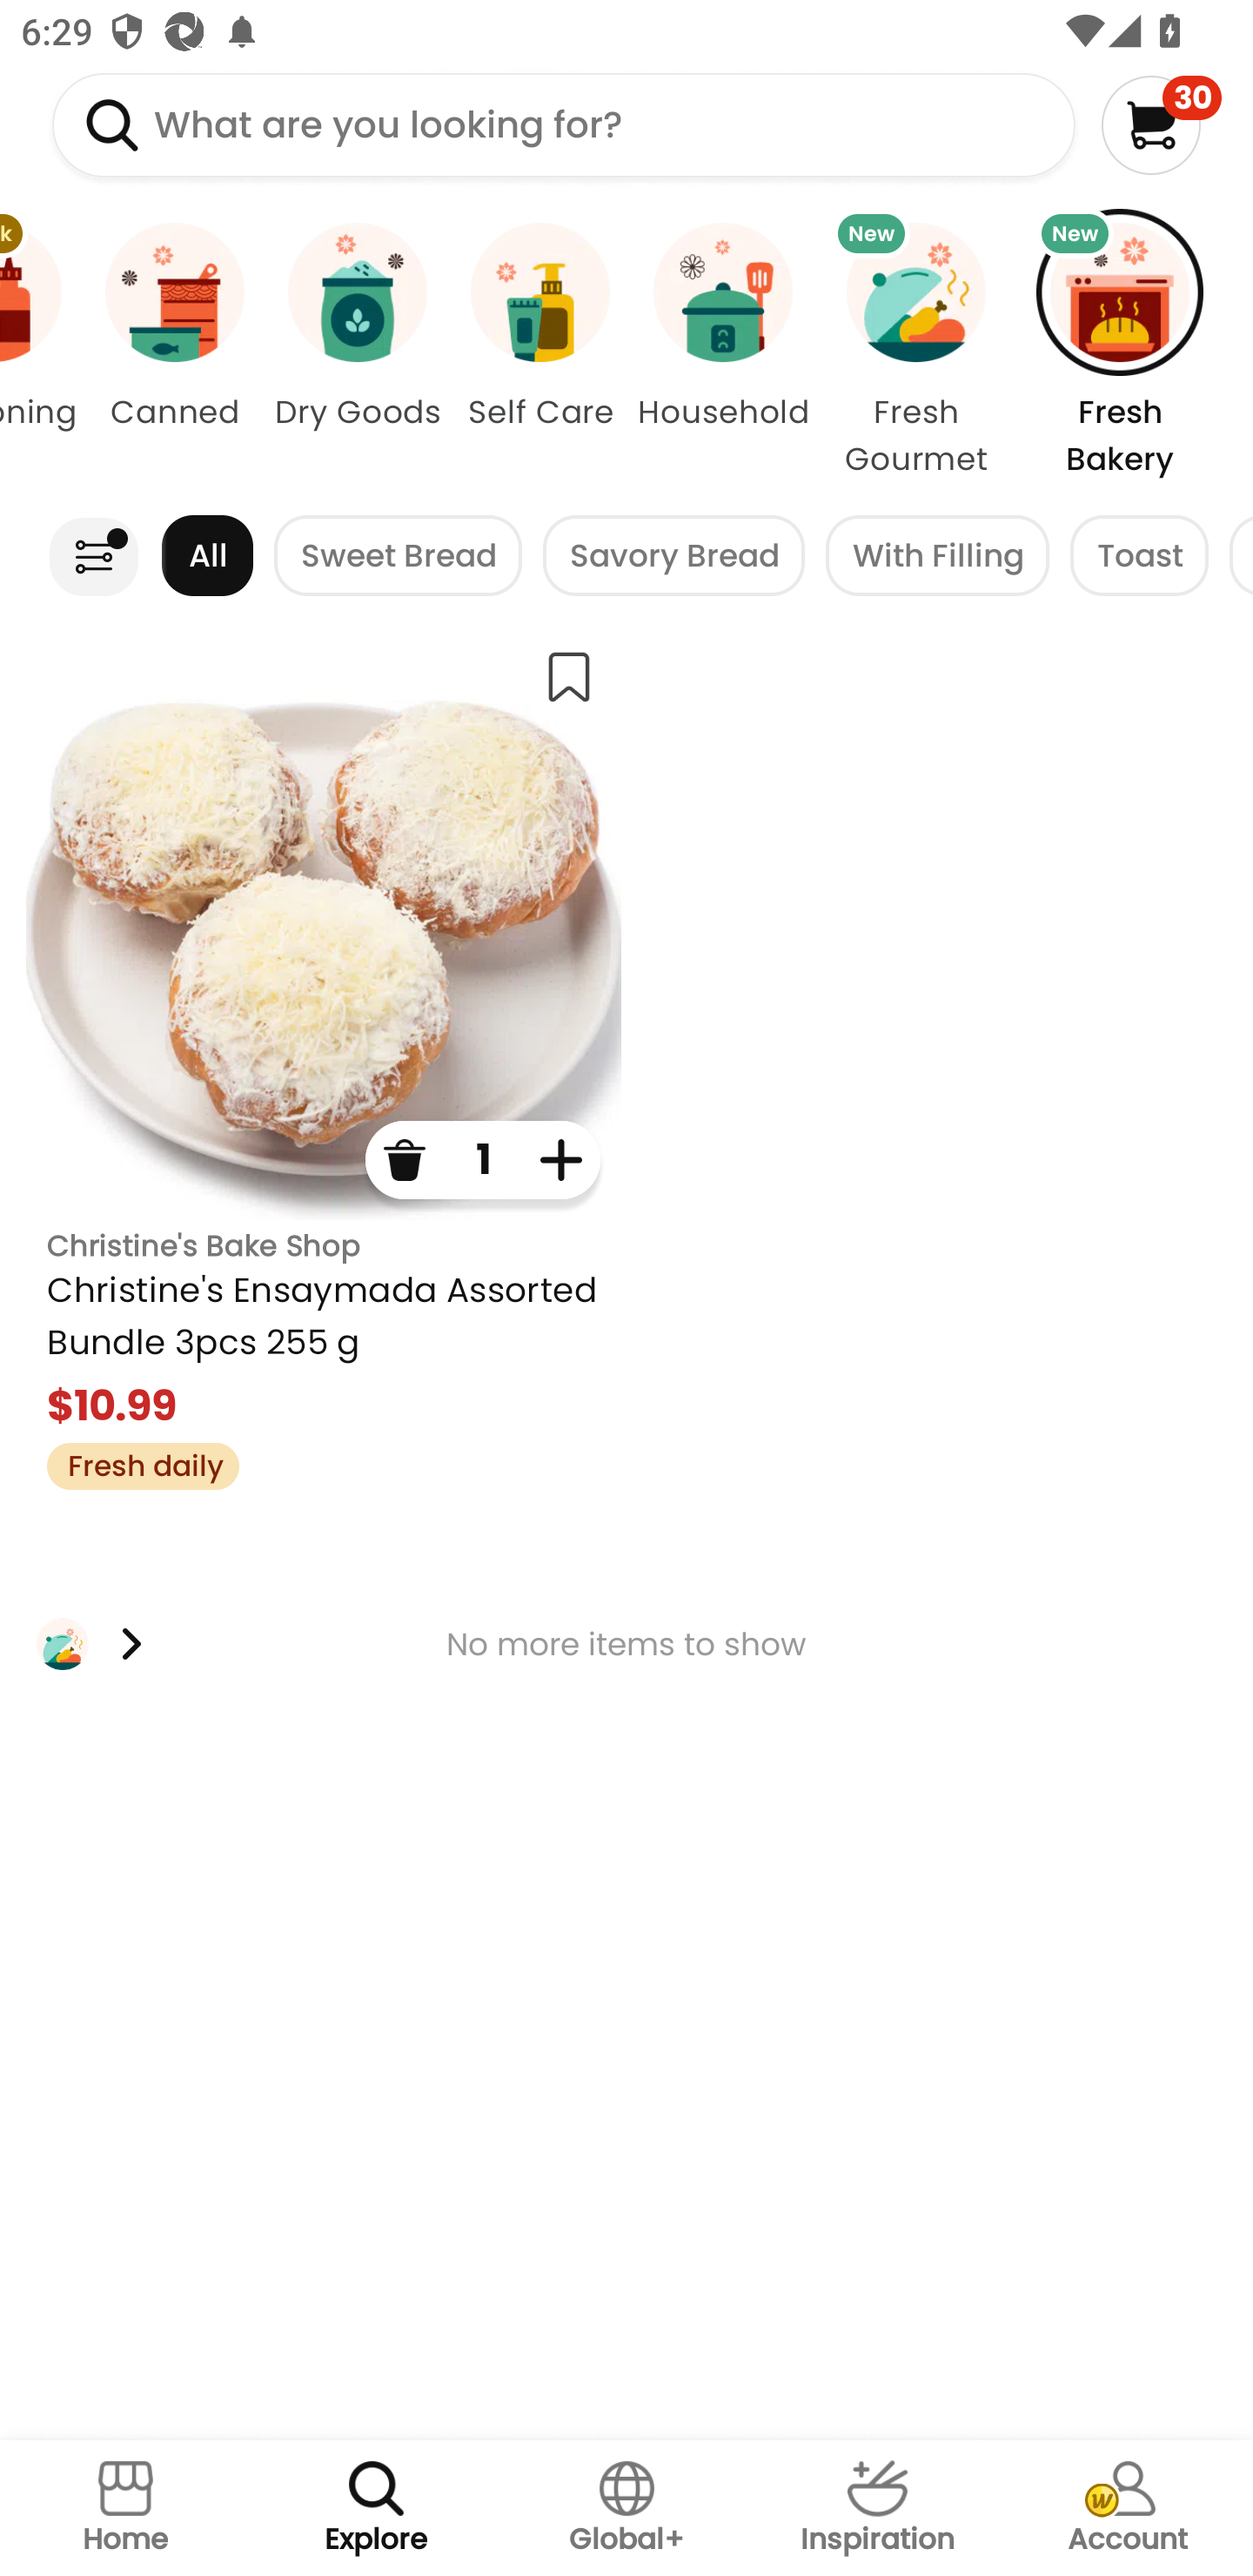  Describe the element at coordinates (564, 124) in the screenshot. I see `What are you looking for?` at that location.